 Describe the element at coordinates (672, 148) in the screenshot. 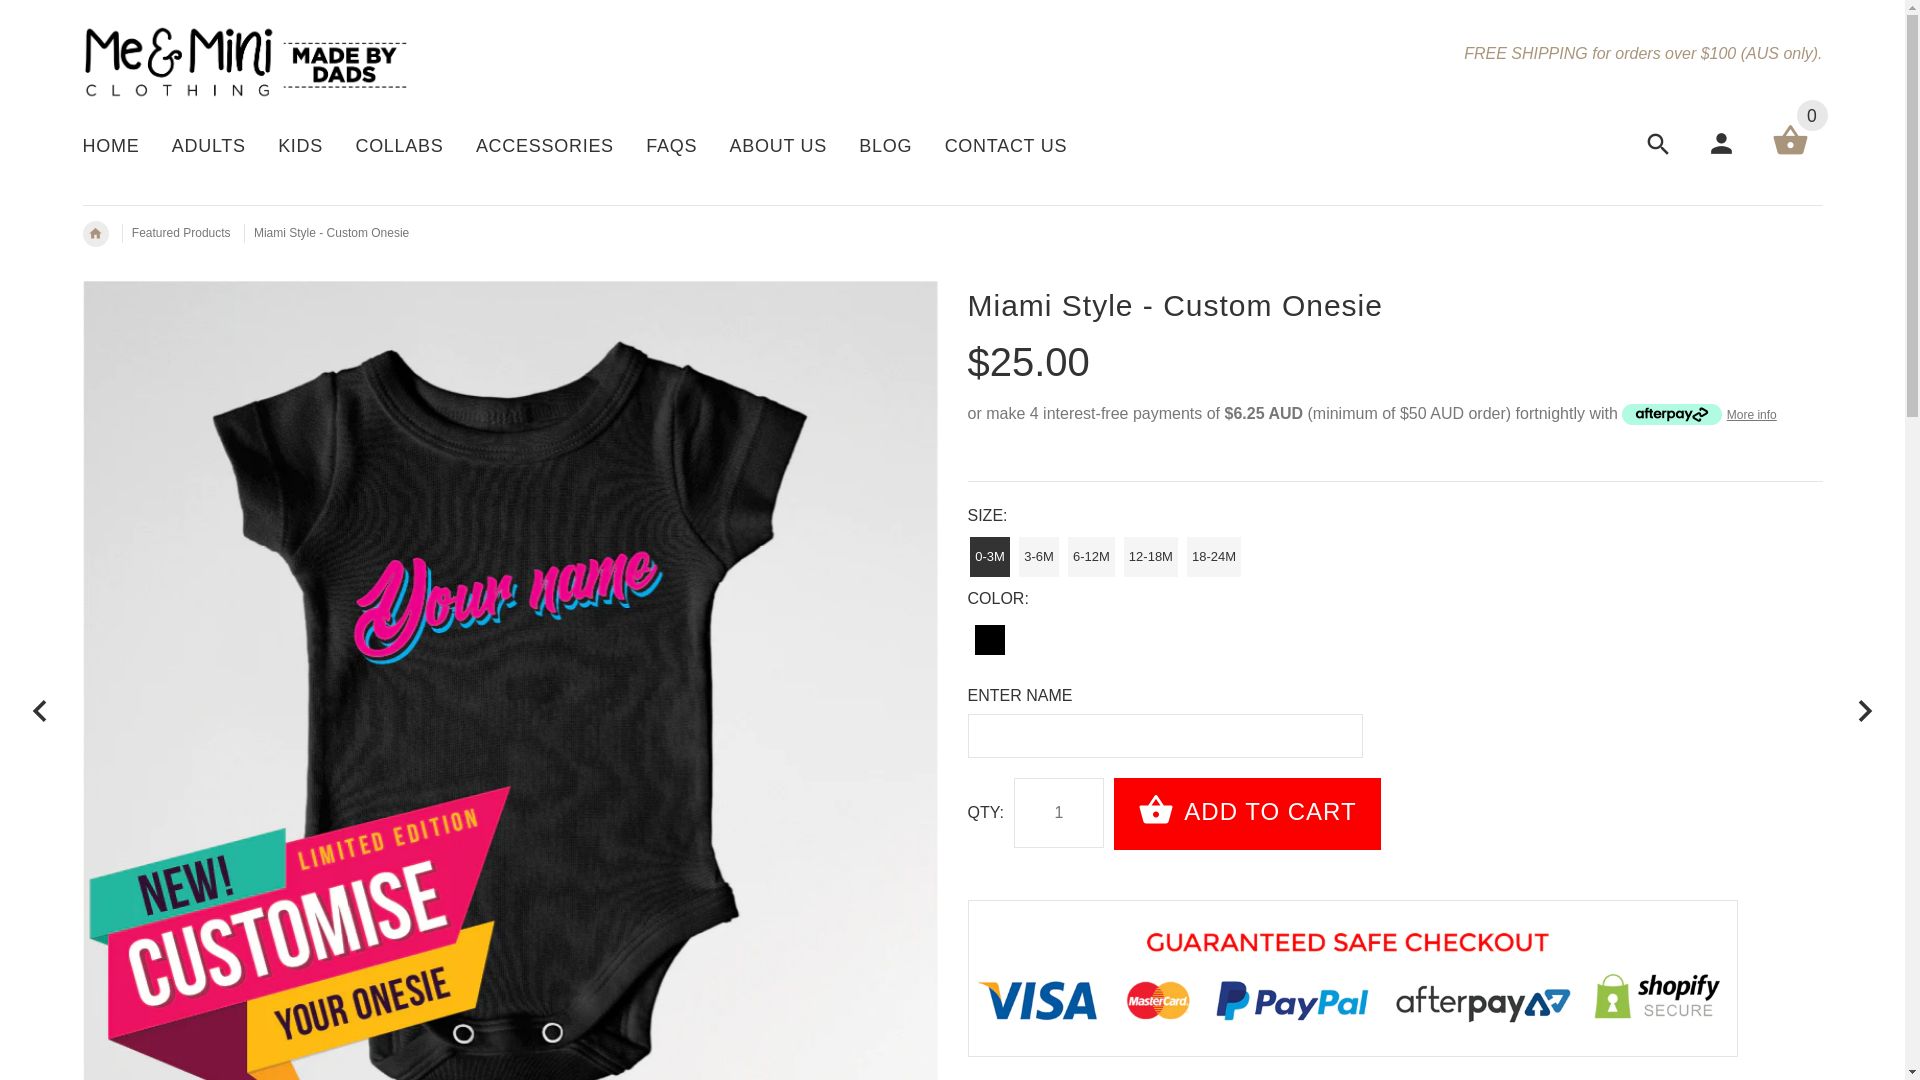

I see `FAQS` at that location.